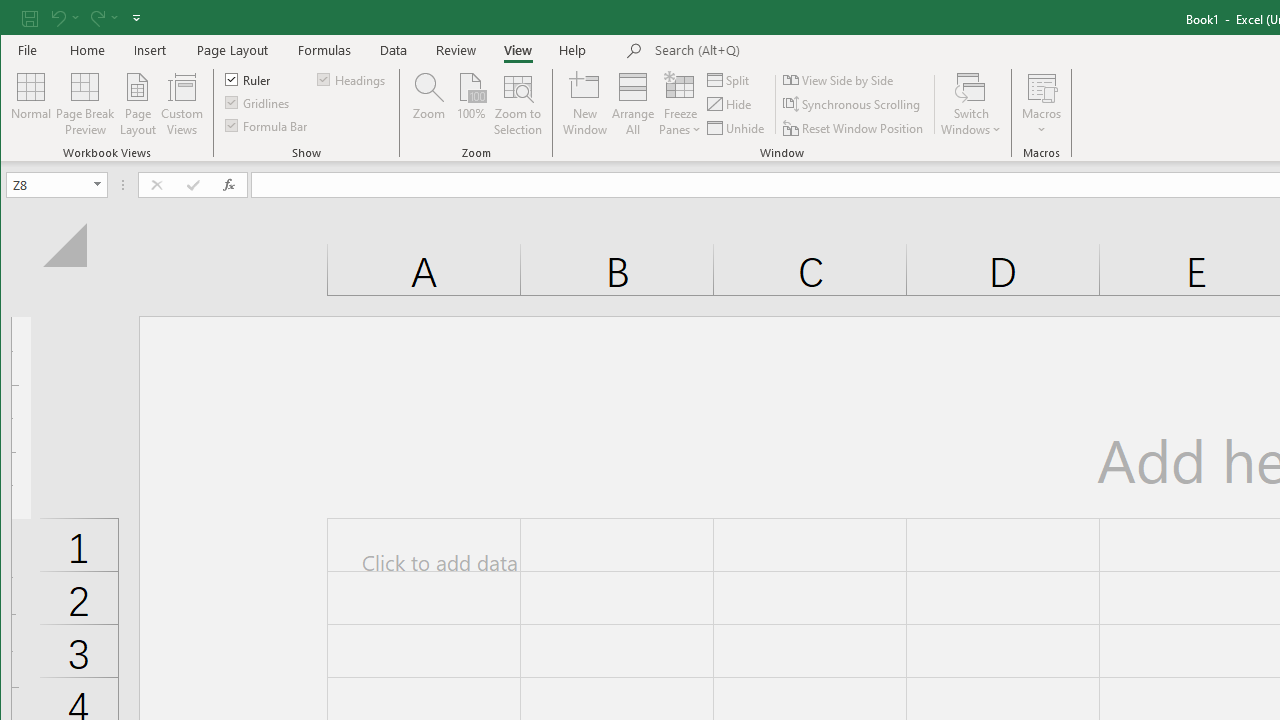 The width and height of the screenshot is (1280, 720). Describe the element at coordinates (470, 104) in the screenshot. I see `100%` at that location.